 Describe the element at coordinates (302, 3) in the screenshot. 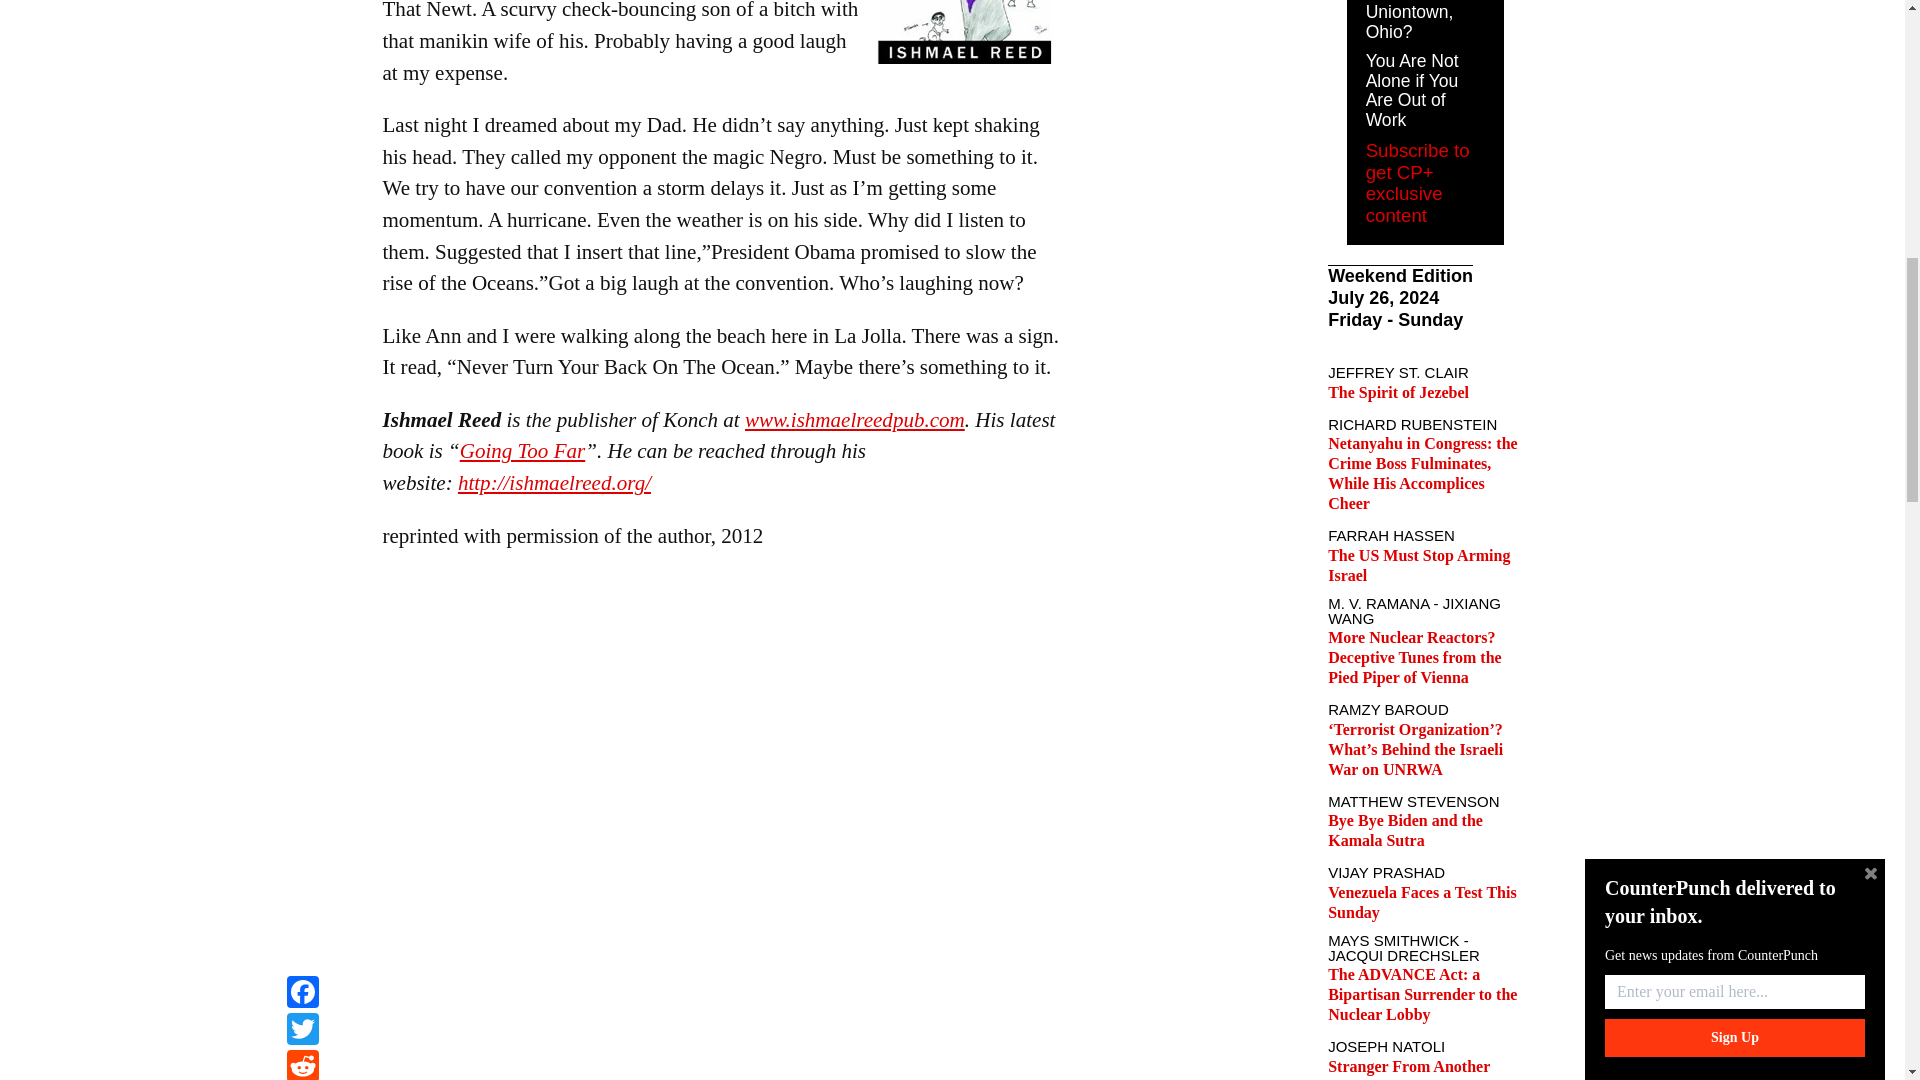

I see `Reddit` at that location.